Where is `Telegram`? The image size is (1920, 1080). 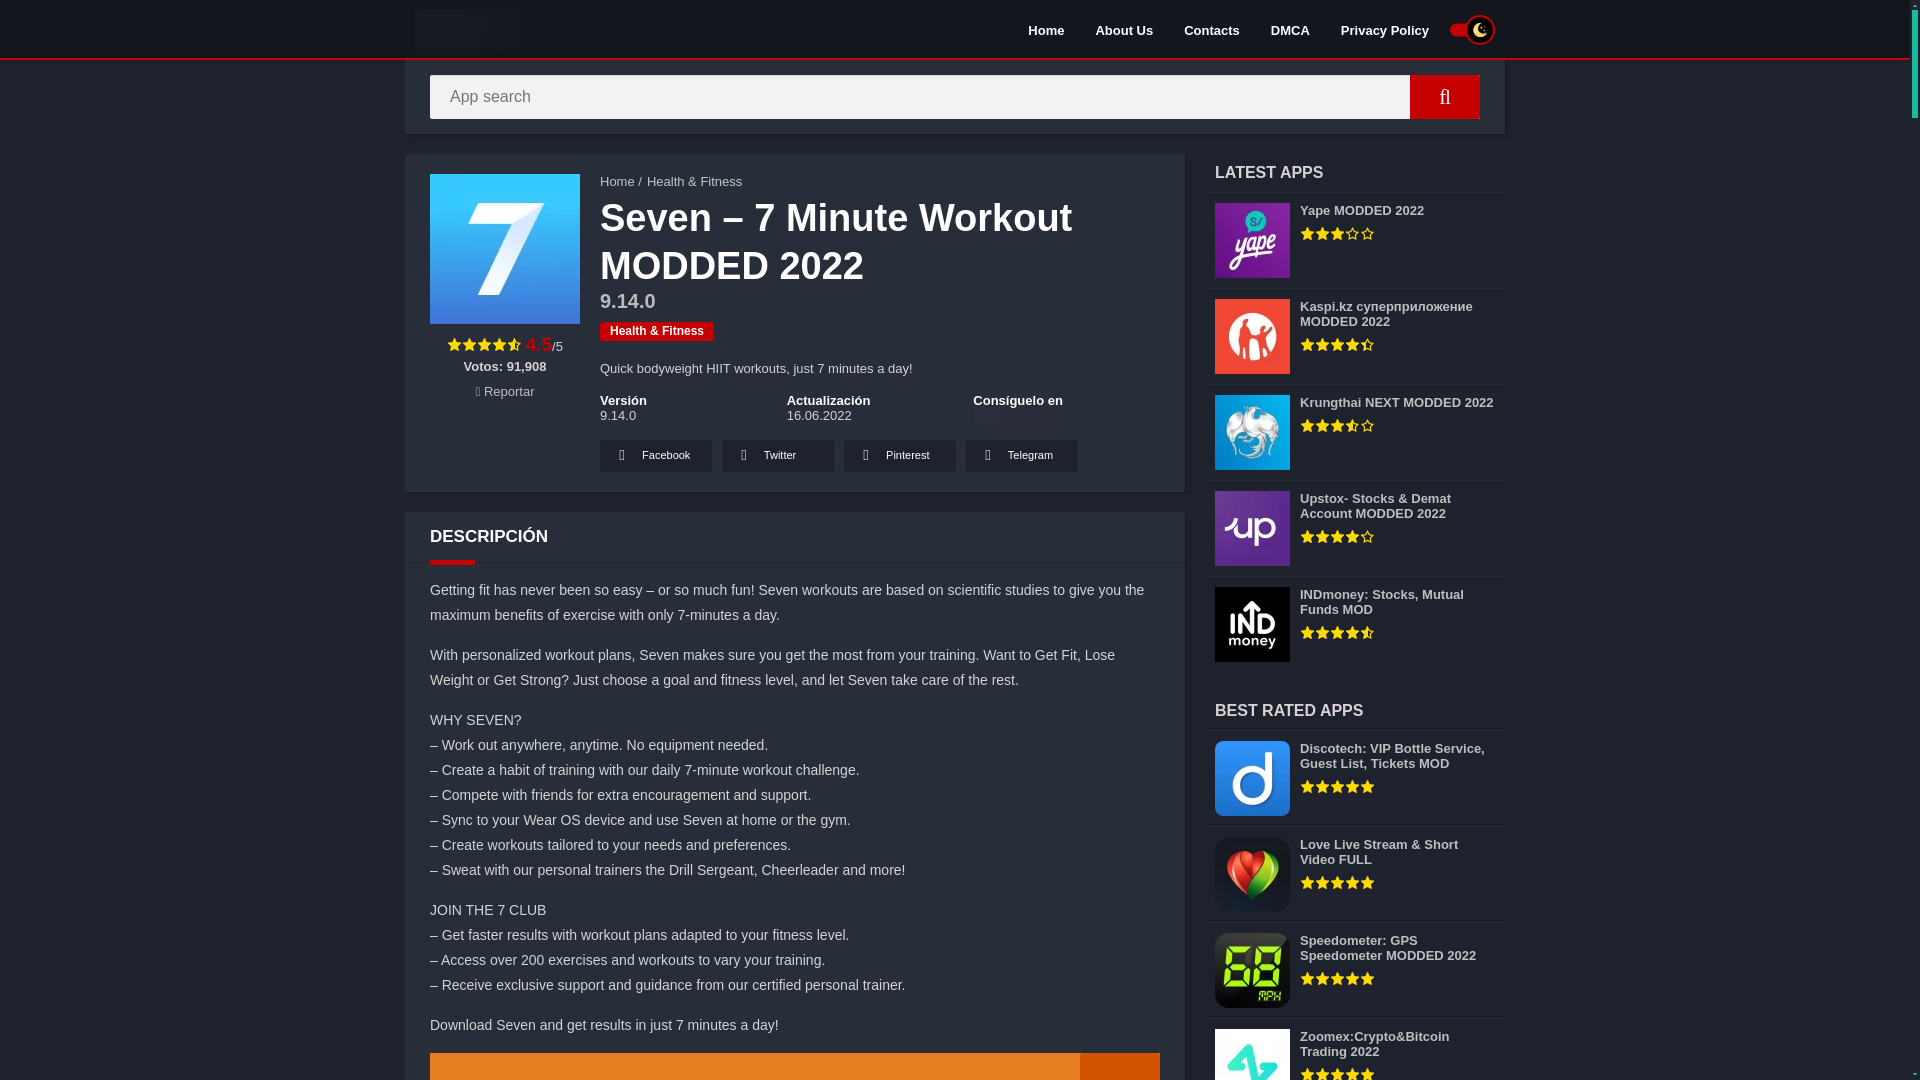 Telegram is located at coordinates (1021, 455).